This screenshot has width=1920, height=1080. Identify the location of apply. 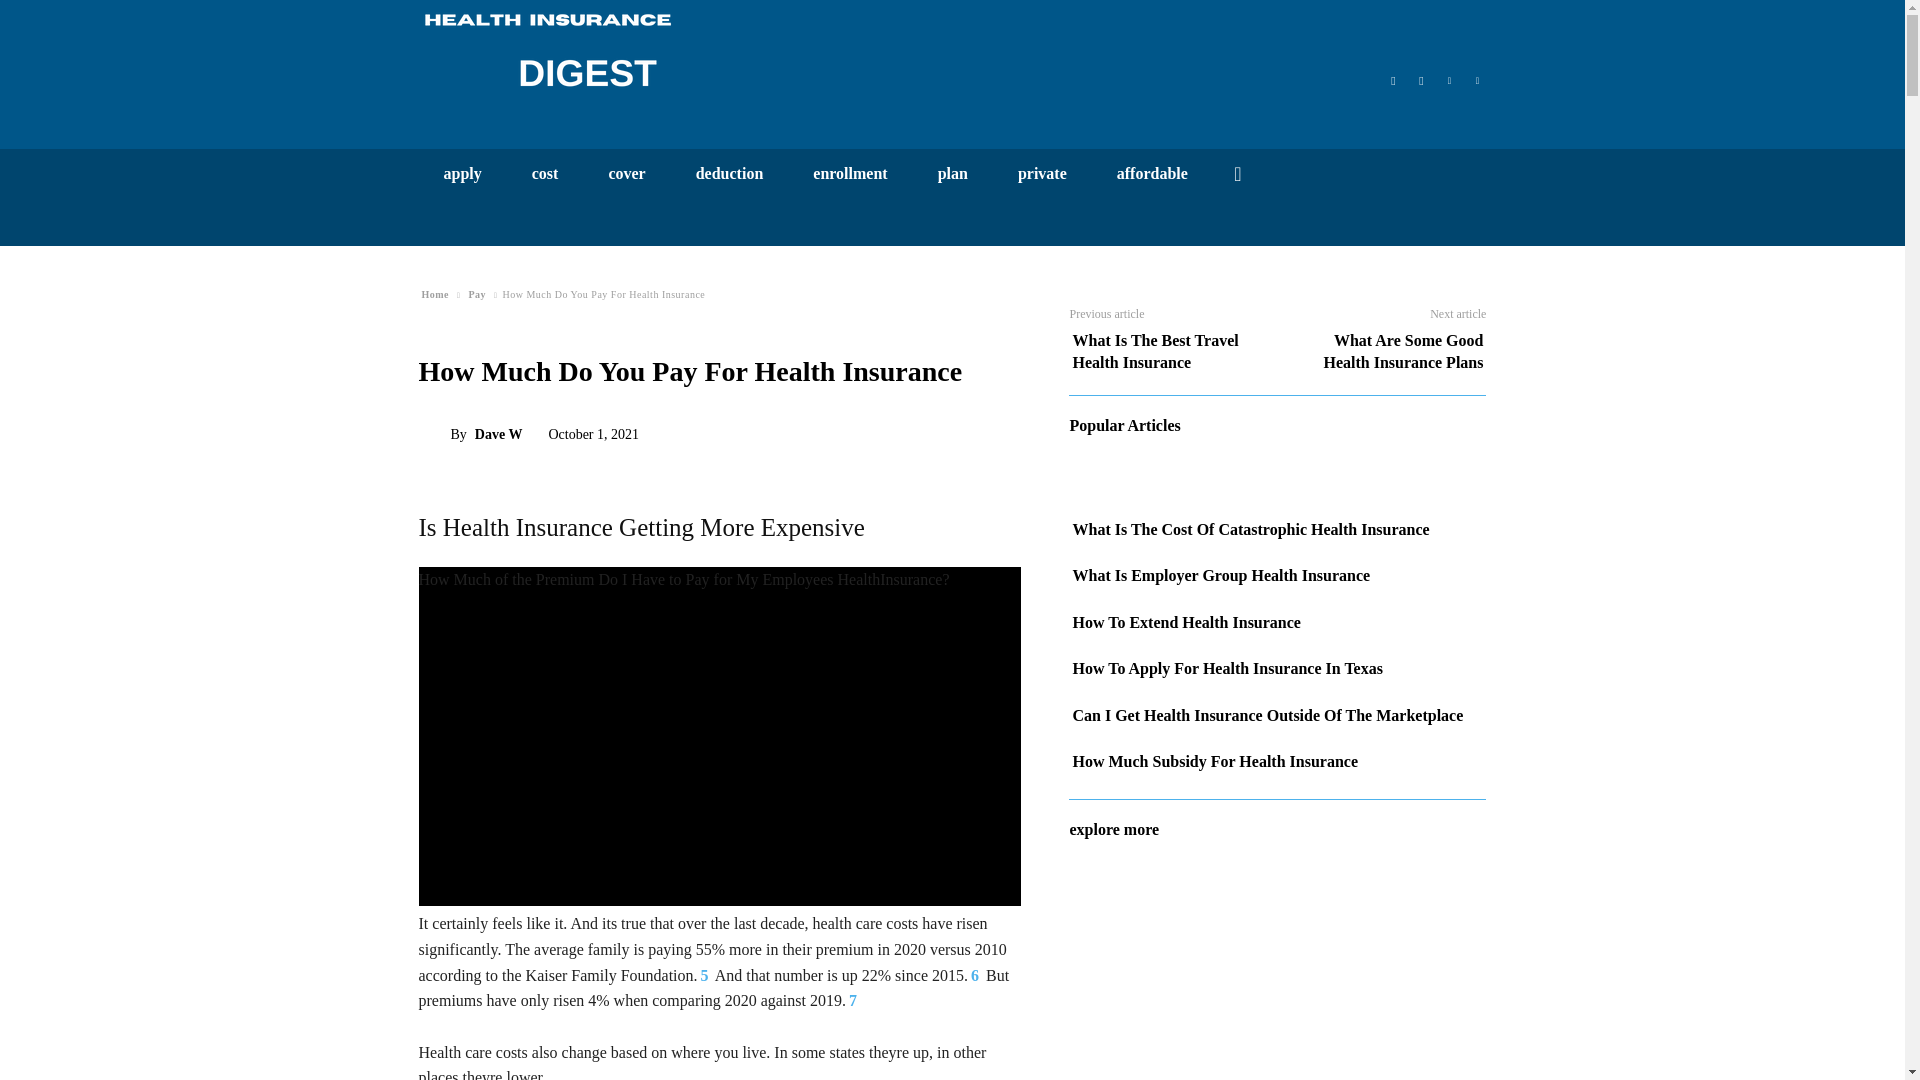
(462, 173).